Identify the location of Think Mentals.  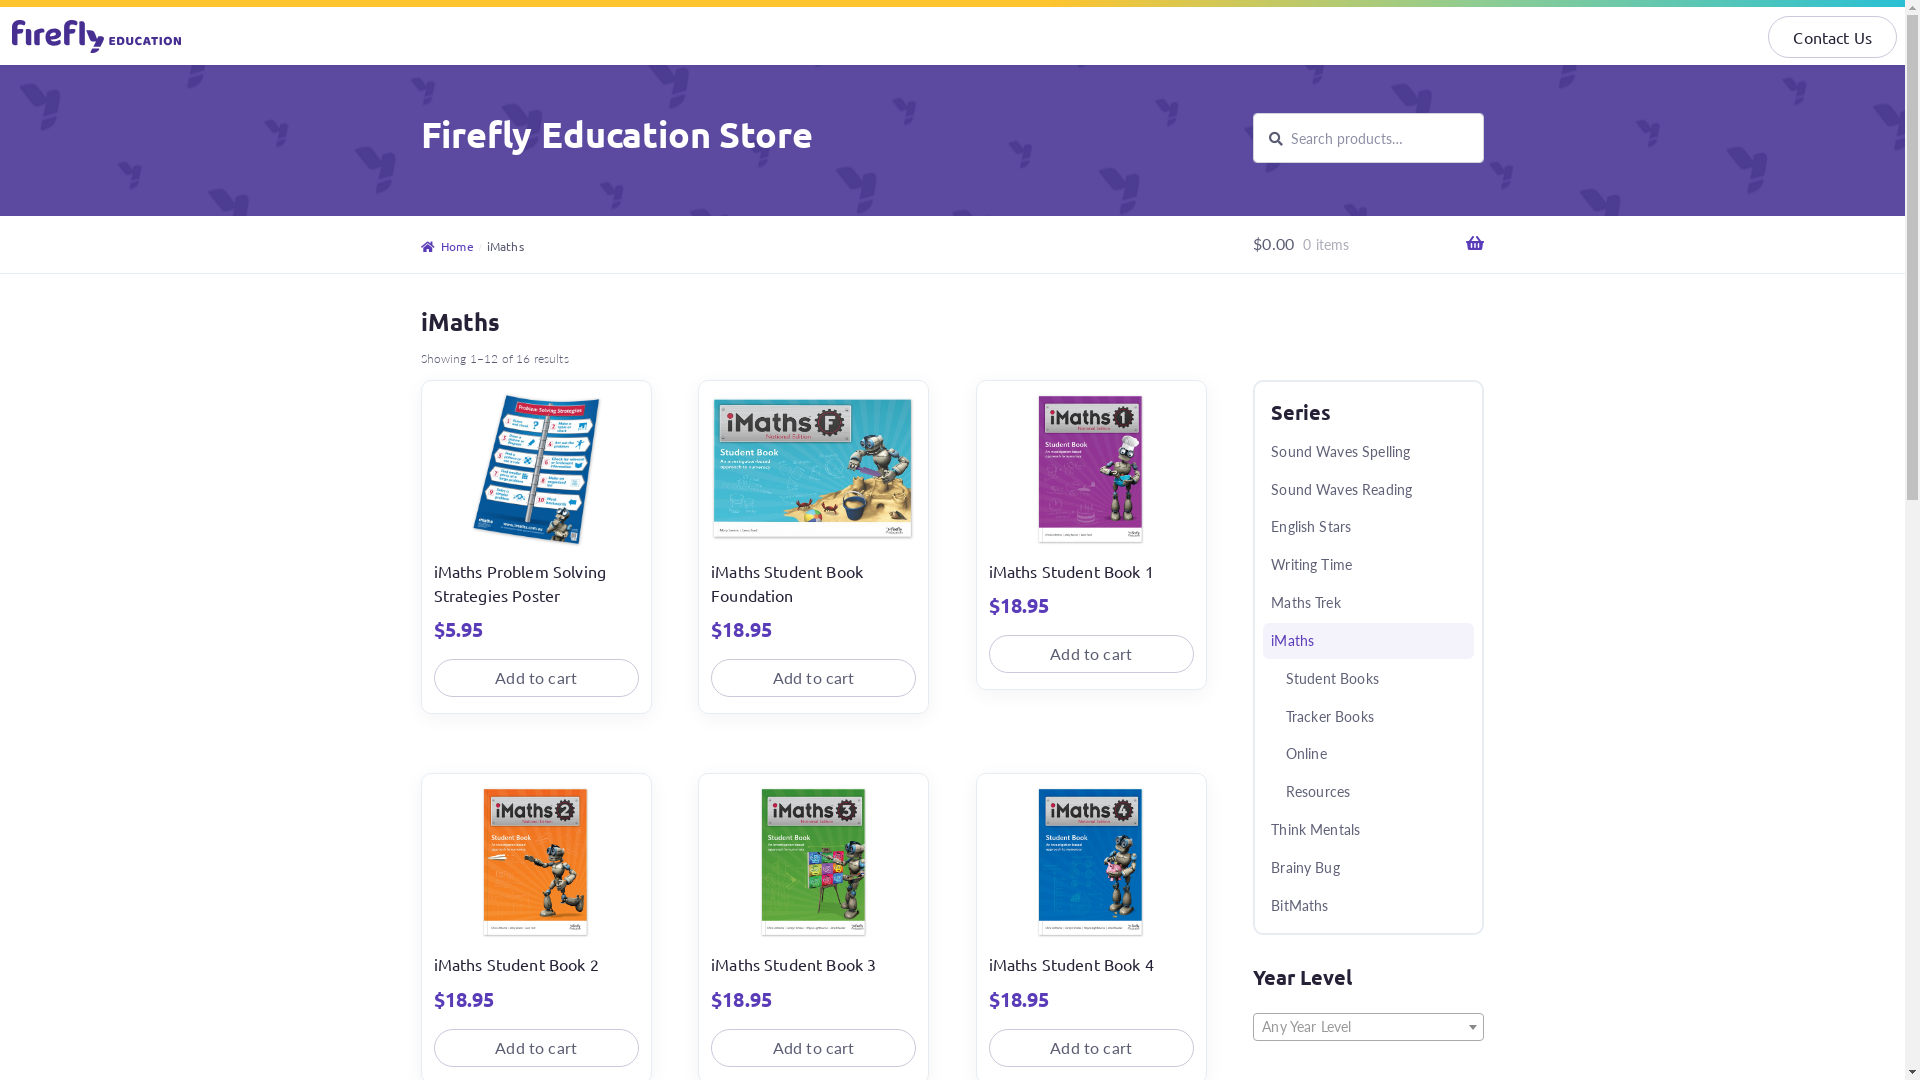
(1368, 830).